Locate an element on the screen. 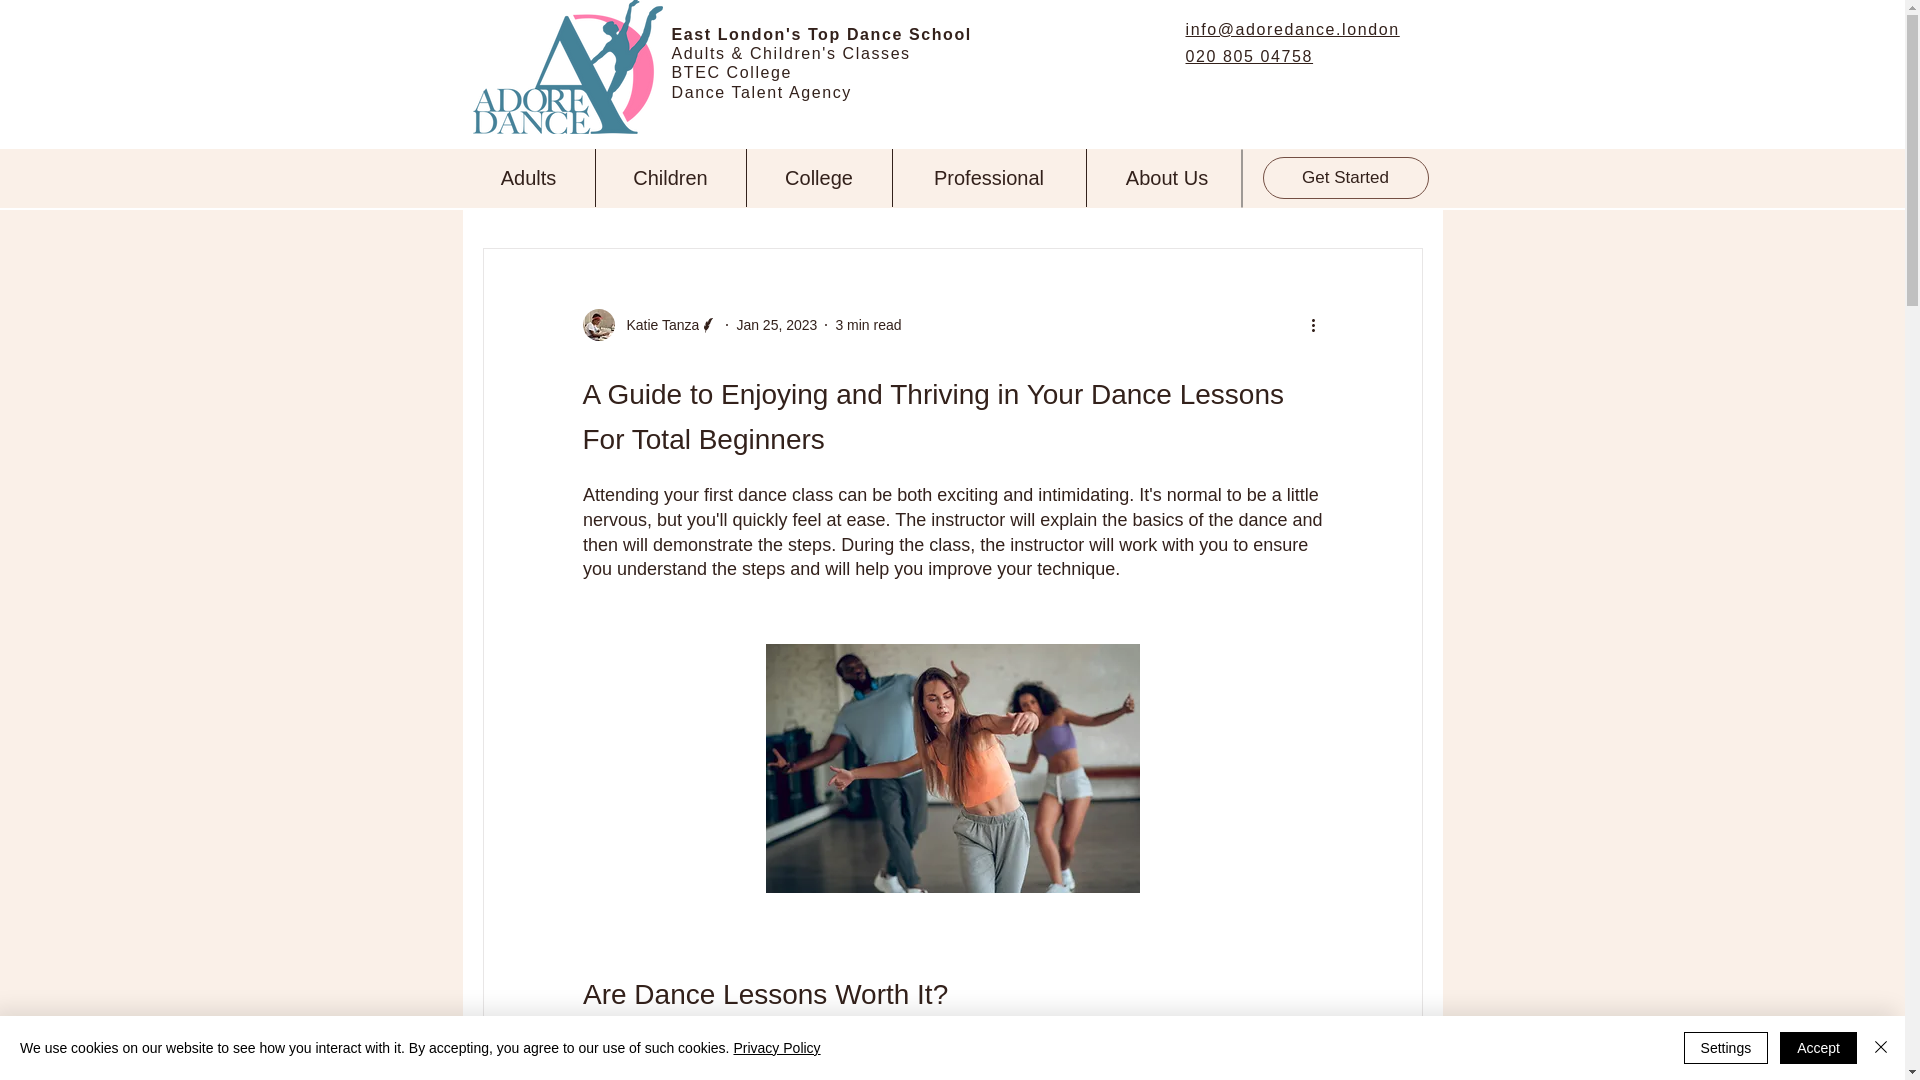  East London's Top Dance School is located at coordinates (822, 34).